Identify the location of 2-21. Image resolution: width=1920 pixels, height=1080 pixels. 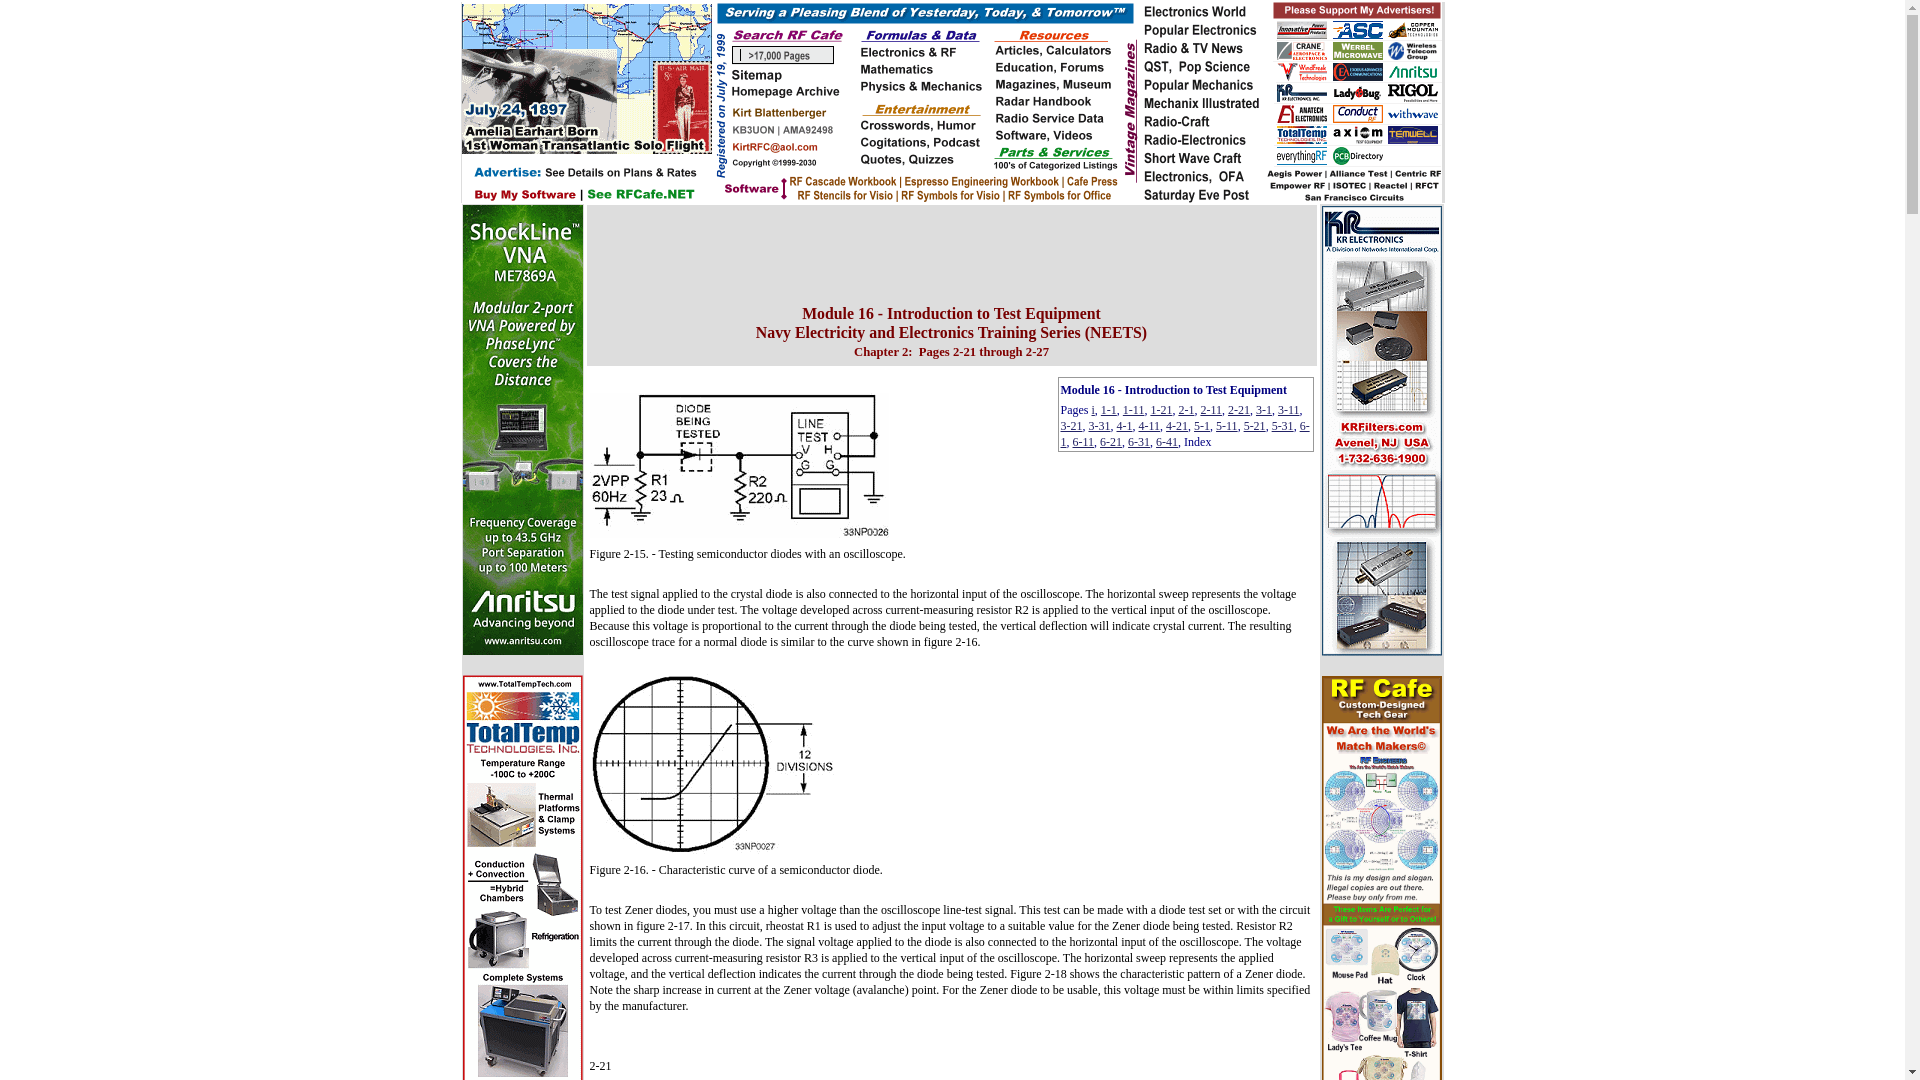
(1238, 409).